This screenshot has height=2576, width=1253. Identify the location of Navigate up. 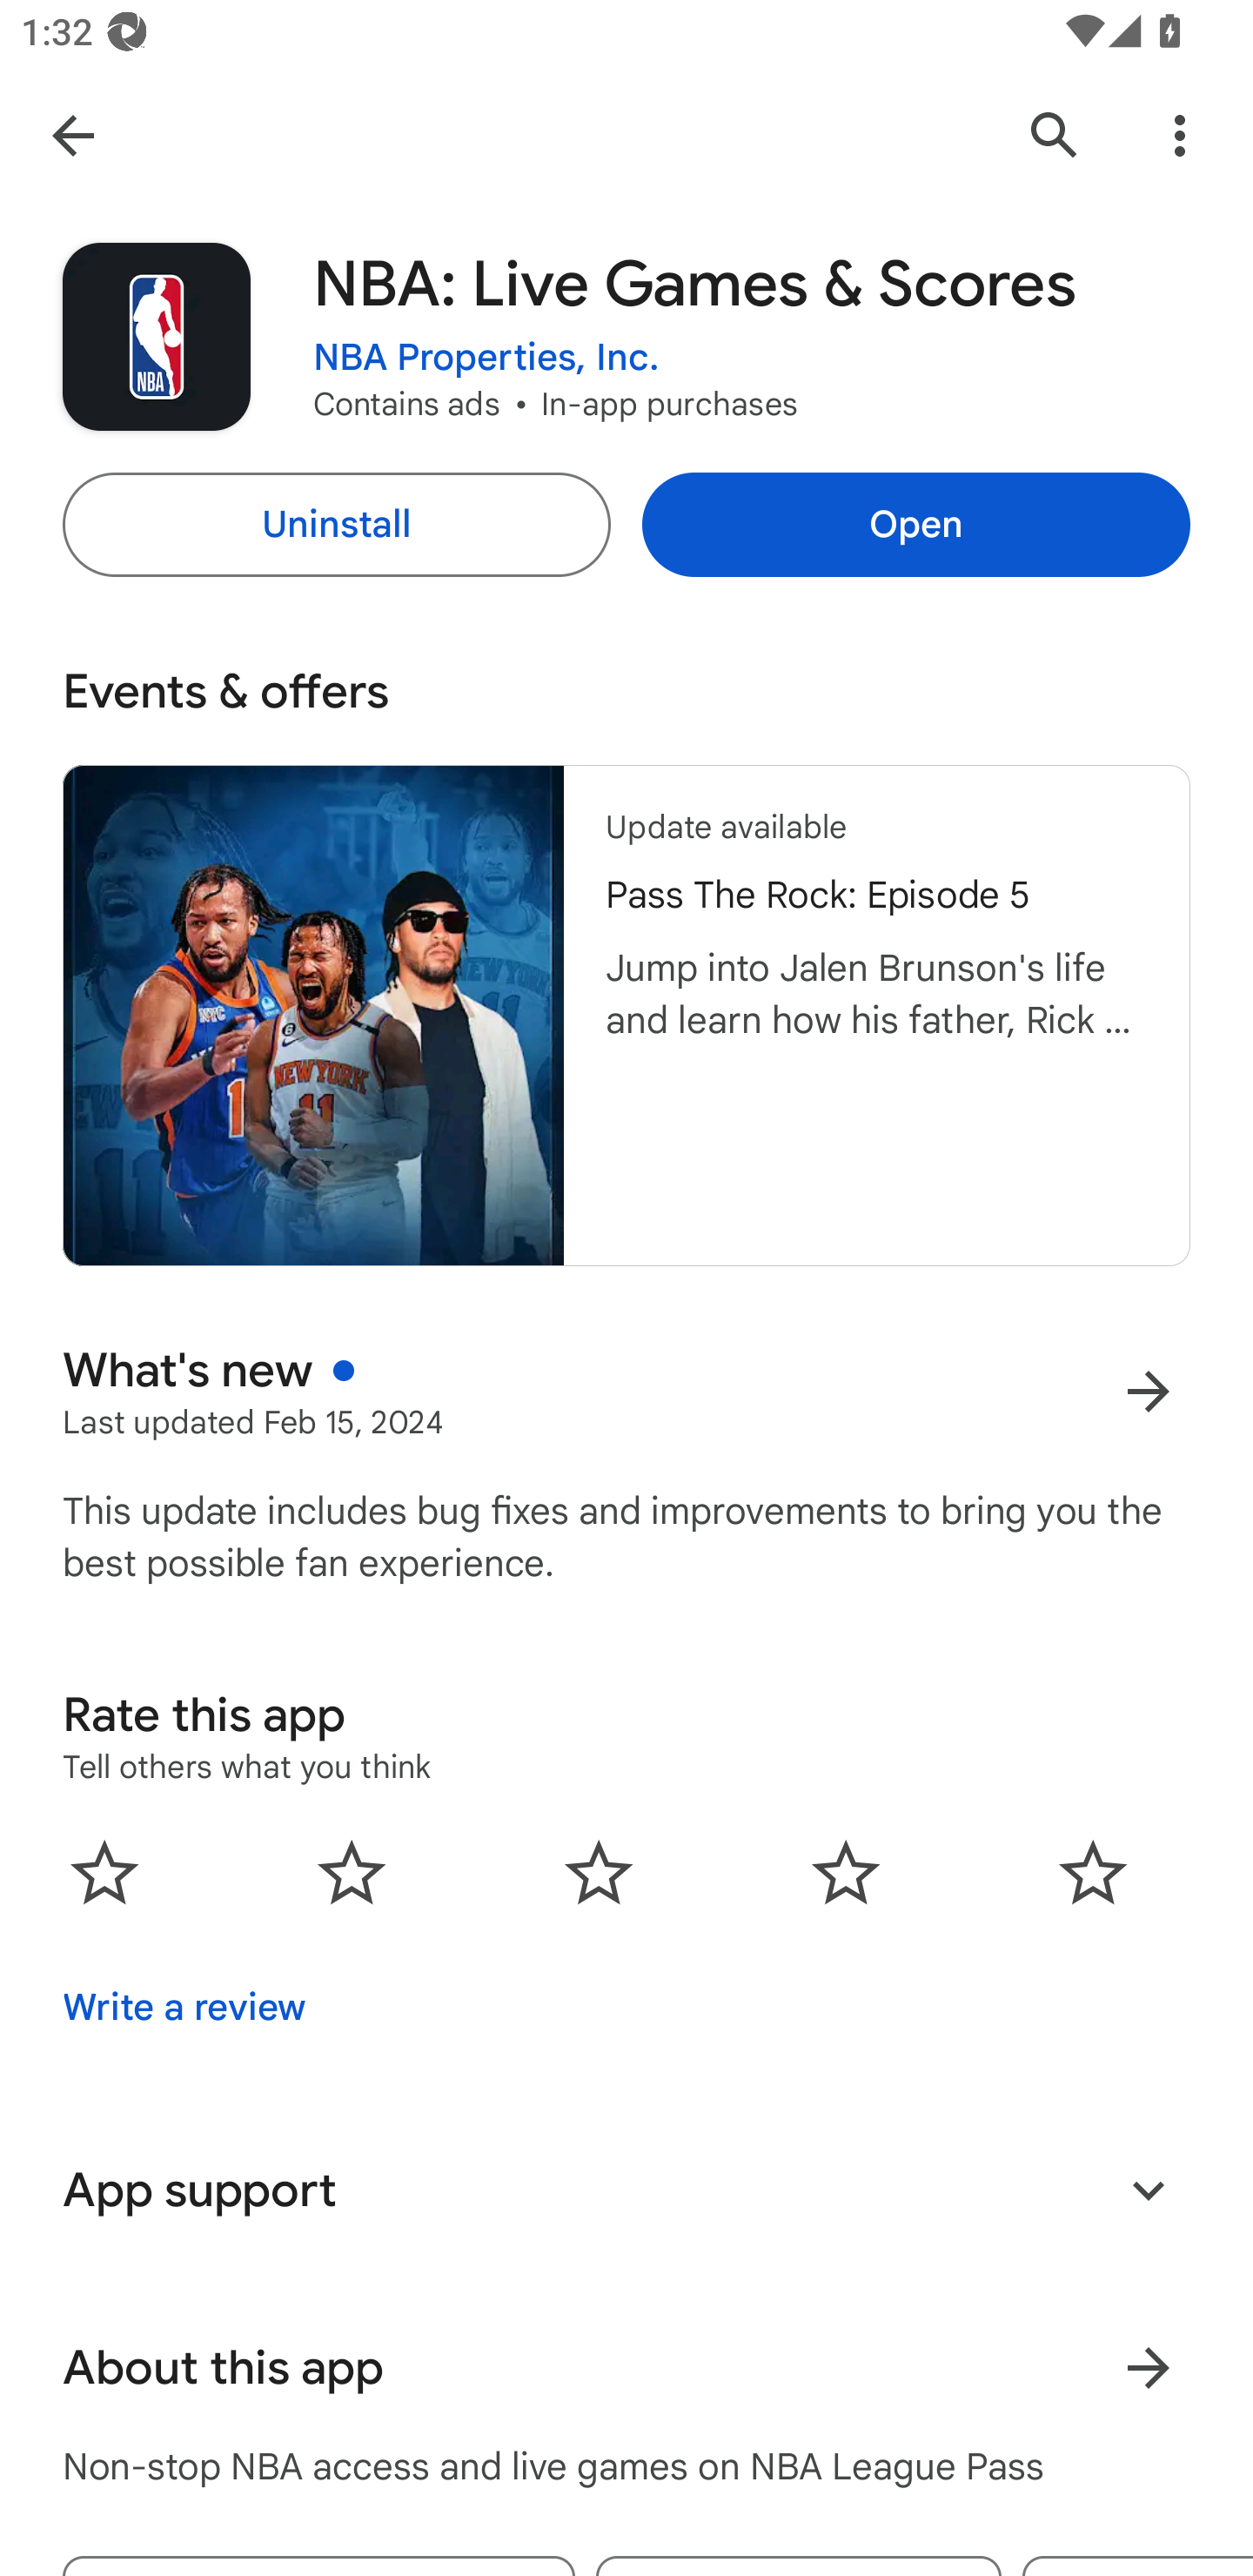
(72, 134).